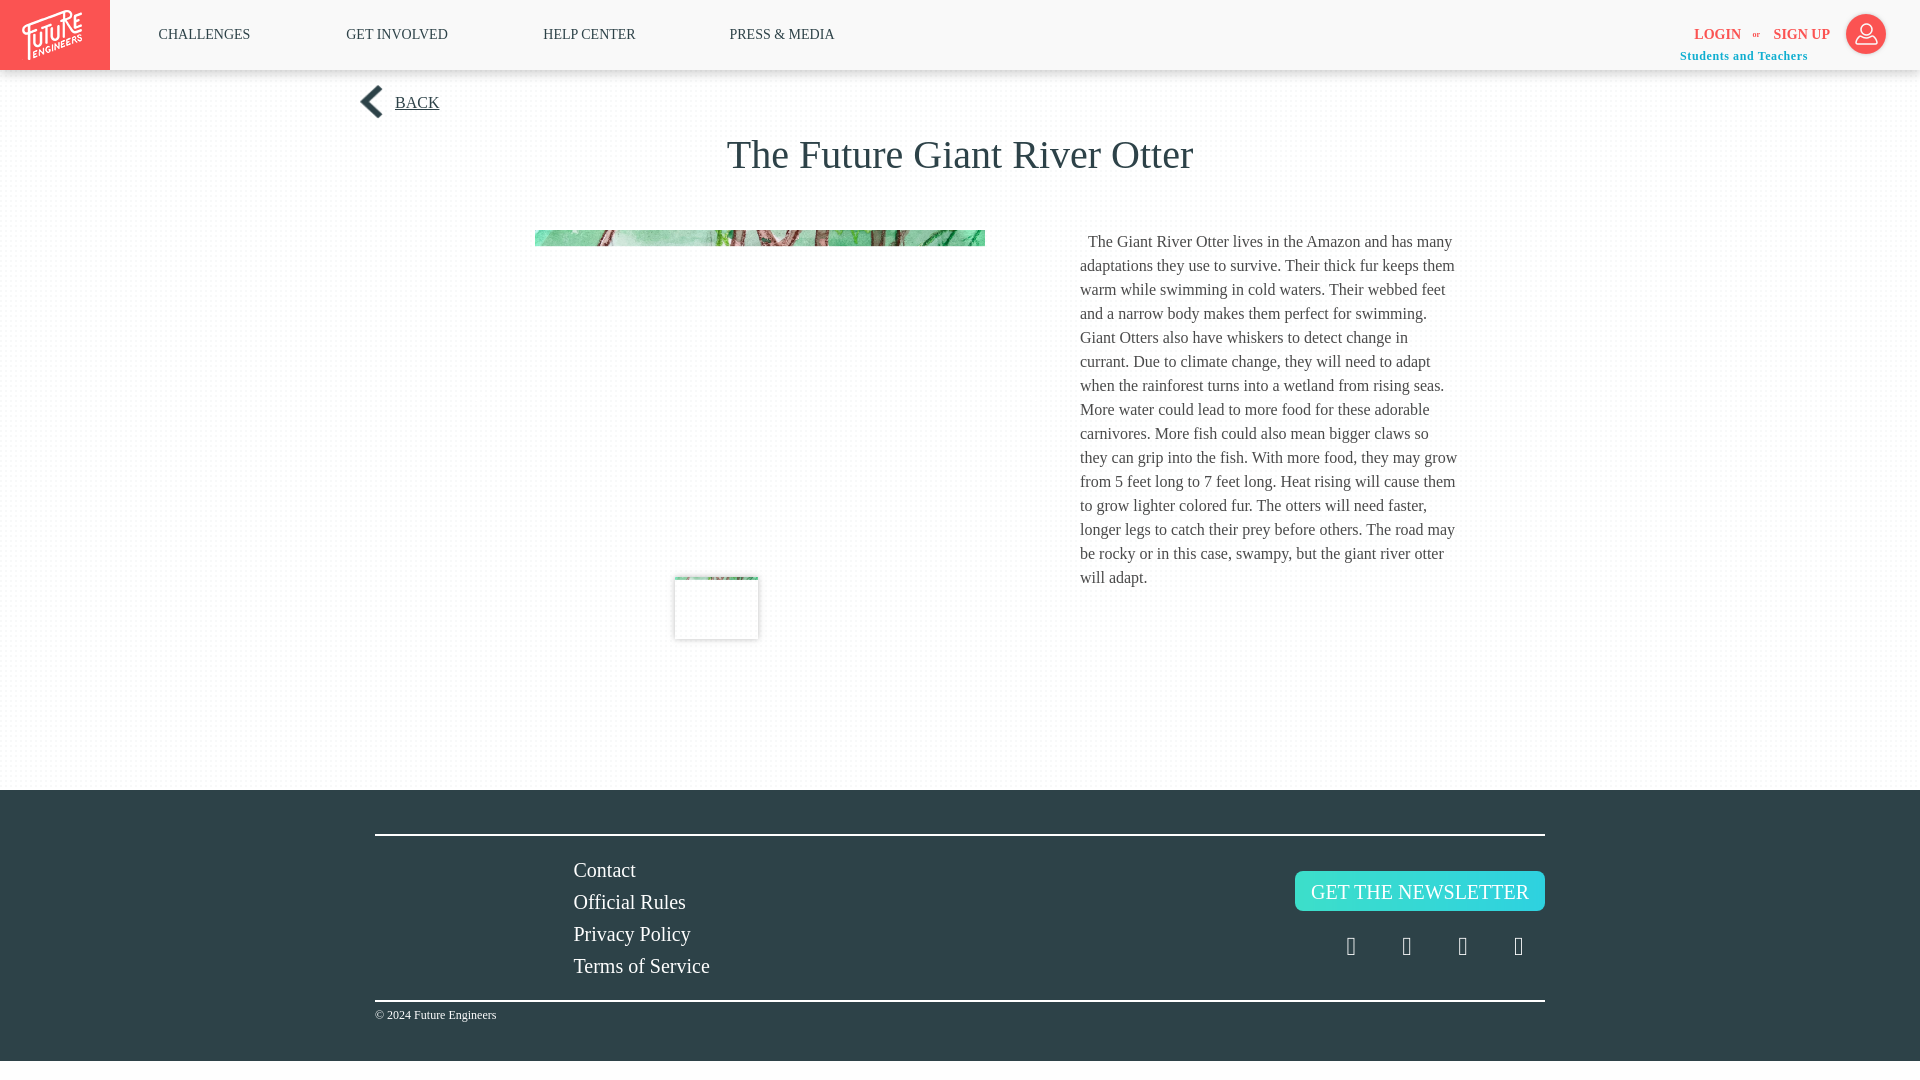 The width and height of the screenshot is (1920, 1080). Describe the element at coordinates (414, 102) in the screenshot. I see `BACK` at that location.